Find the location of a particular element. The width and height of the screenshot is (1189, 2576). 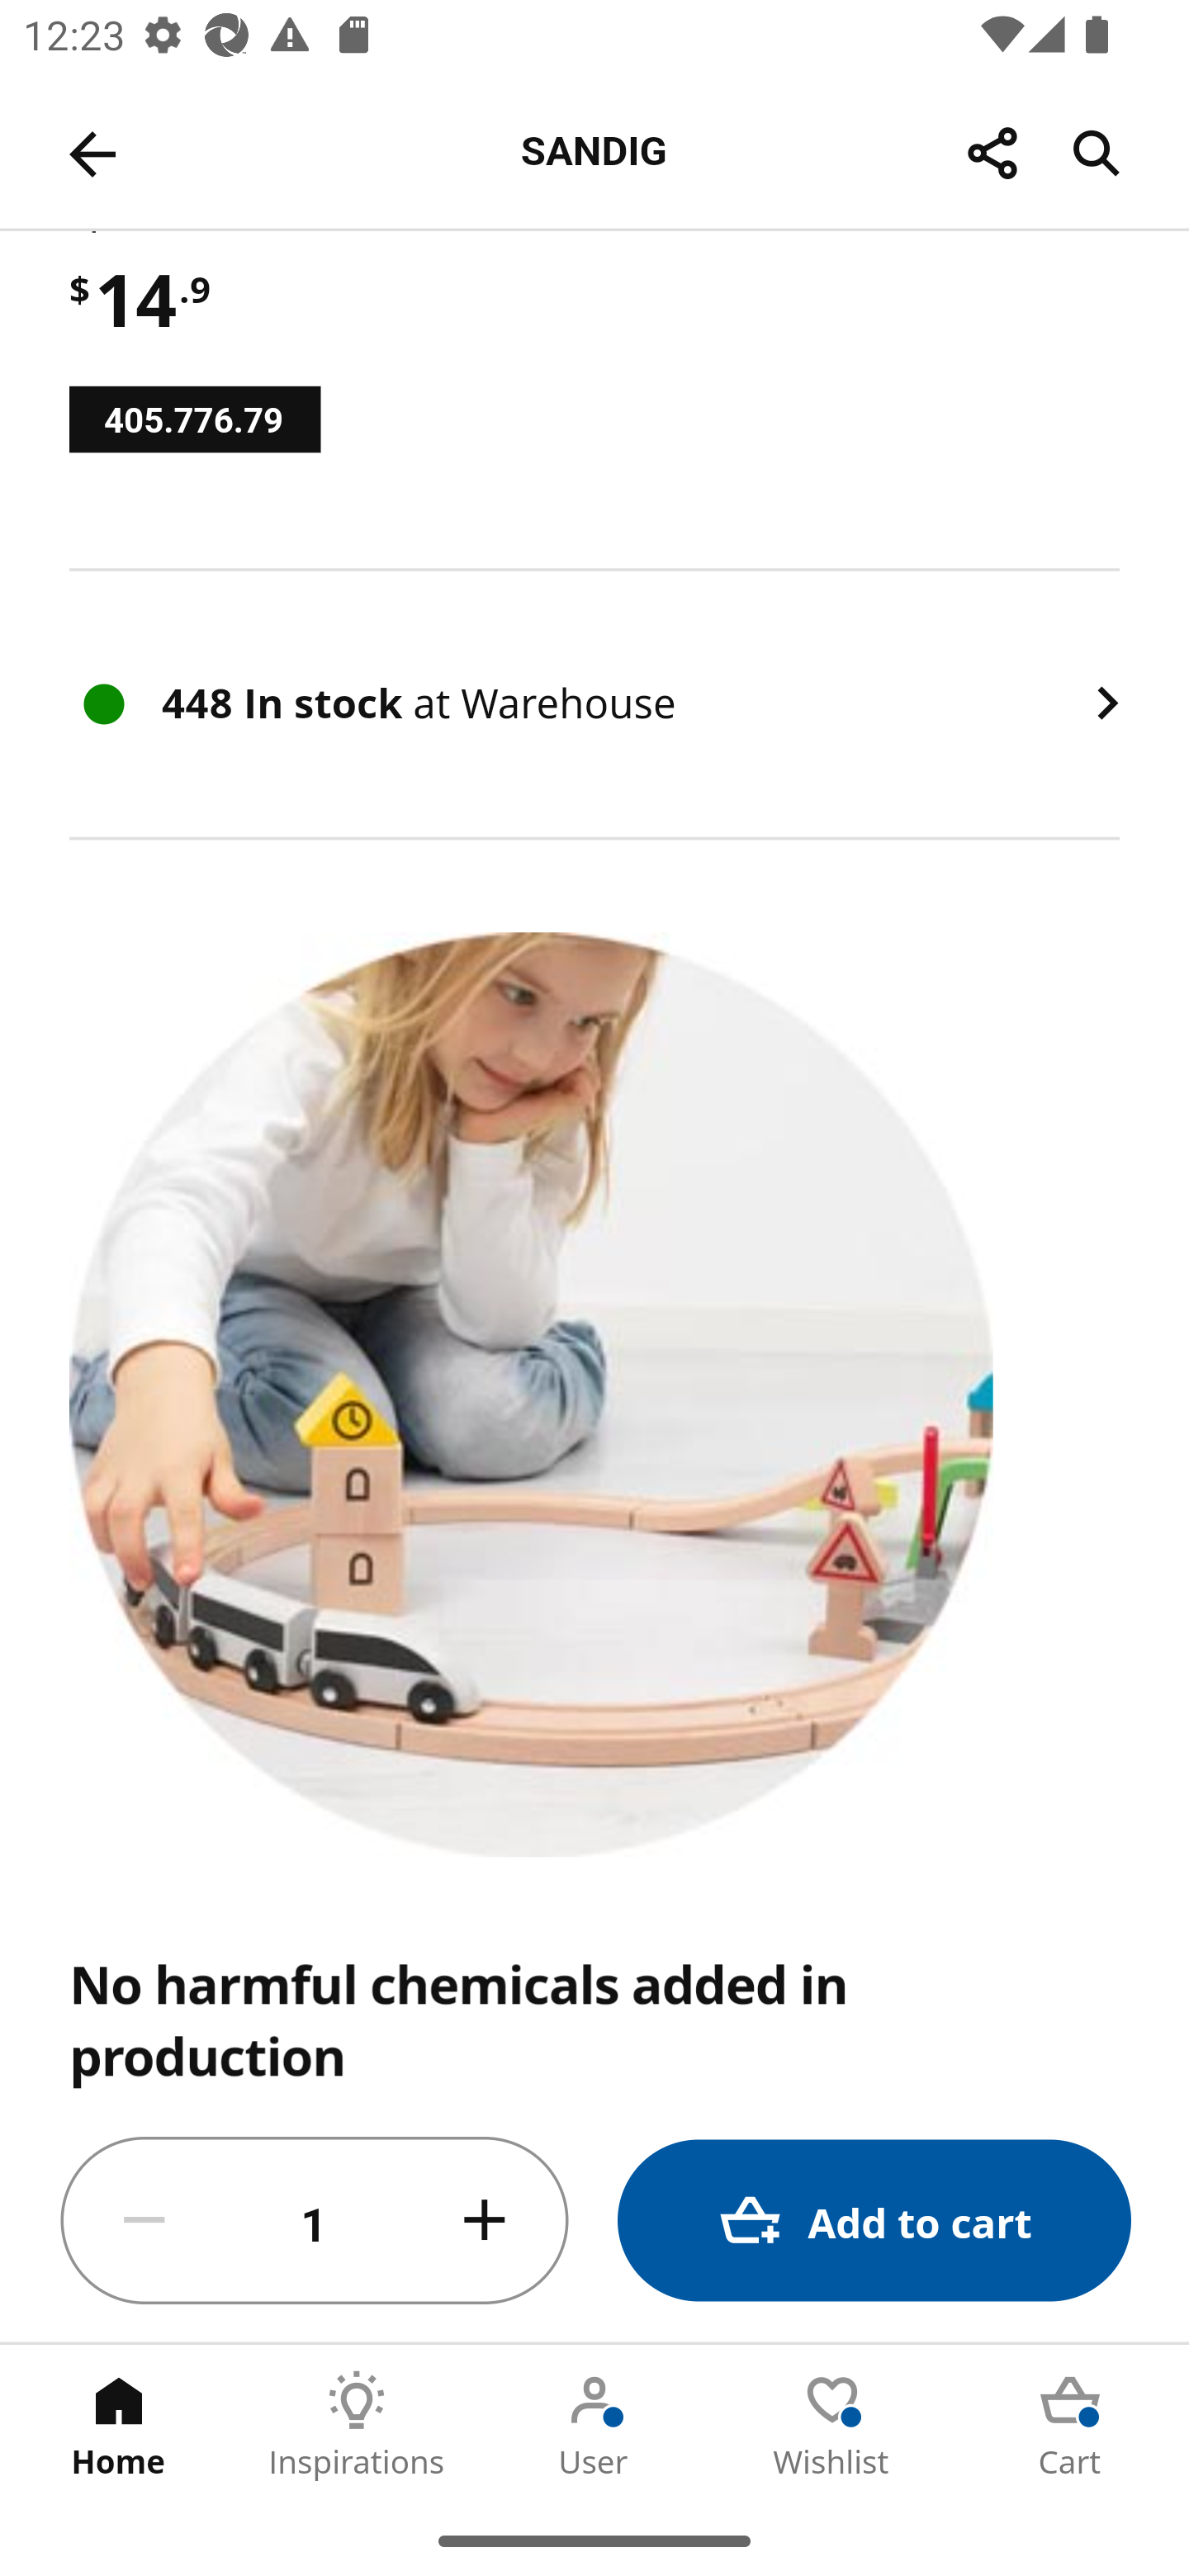

Wishlist
Tab 4 of 5 is located at coordinates (832, 2425).